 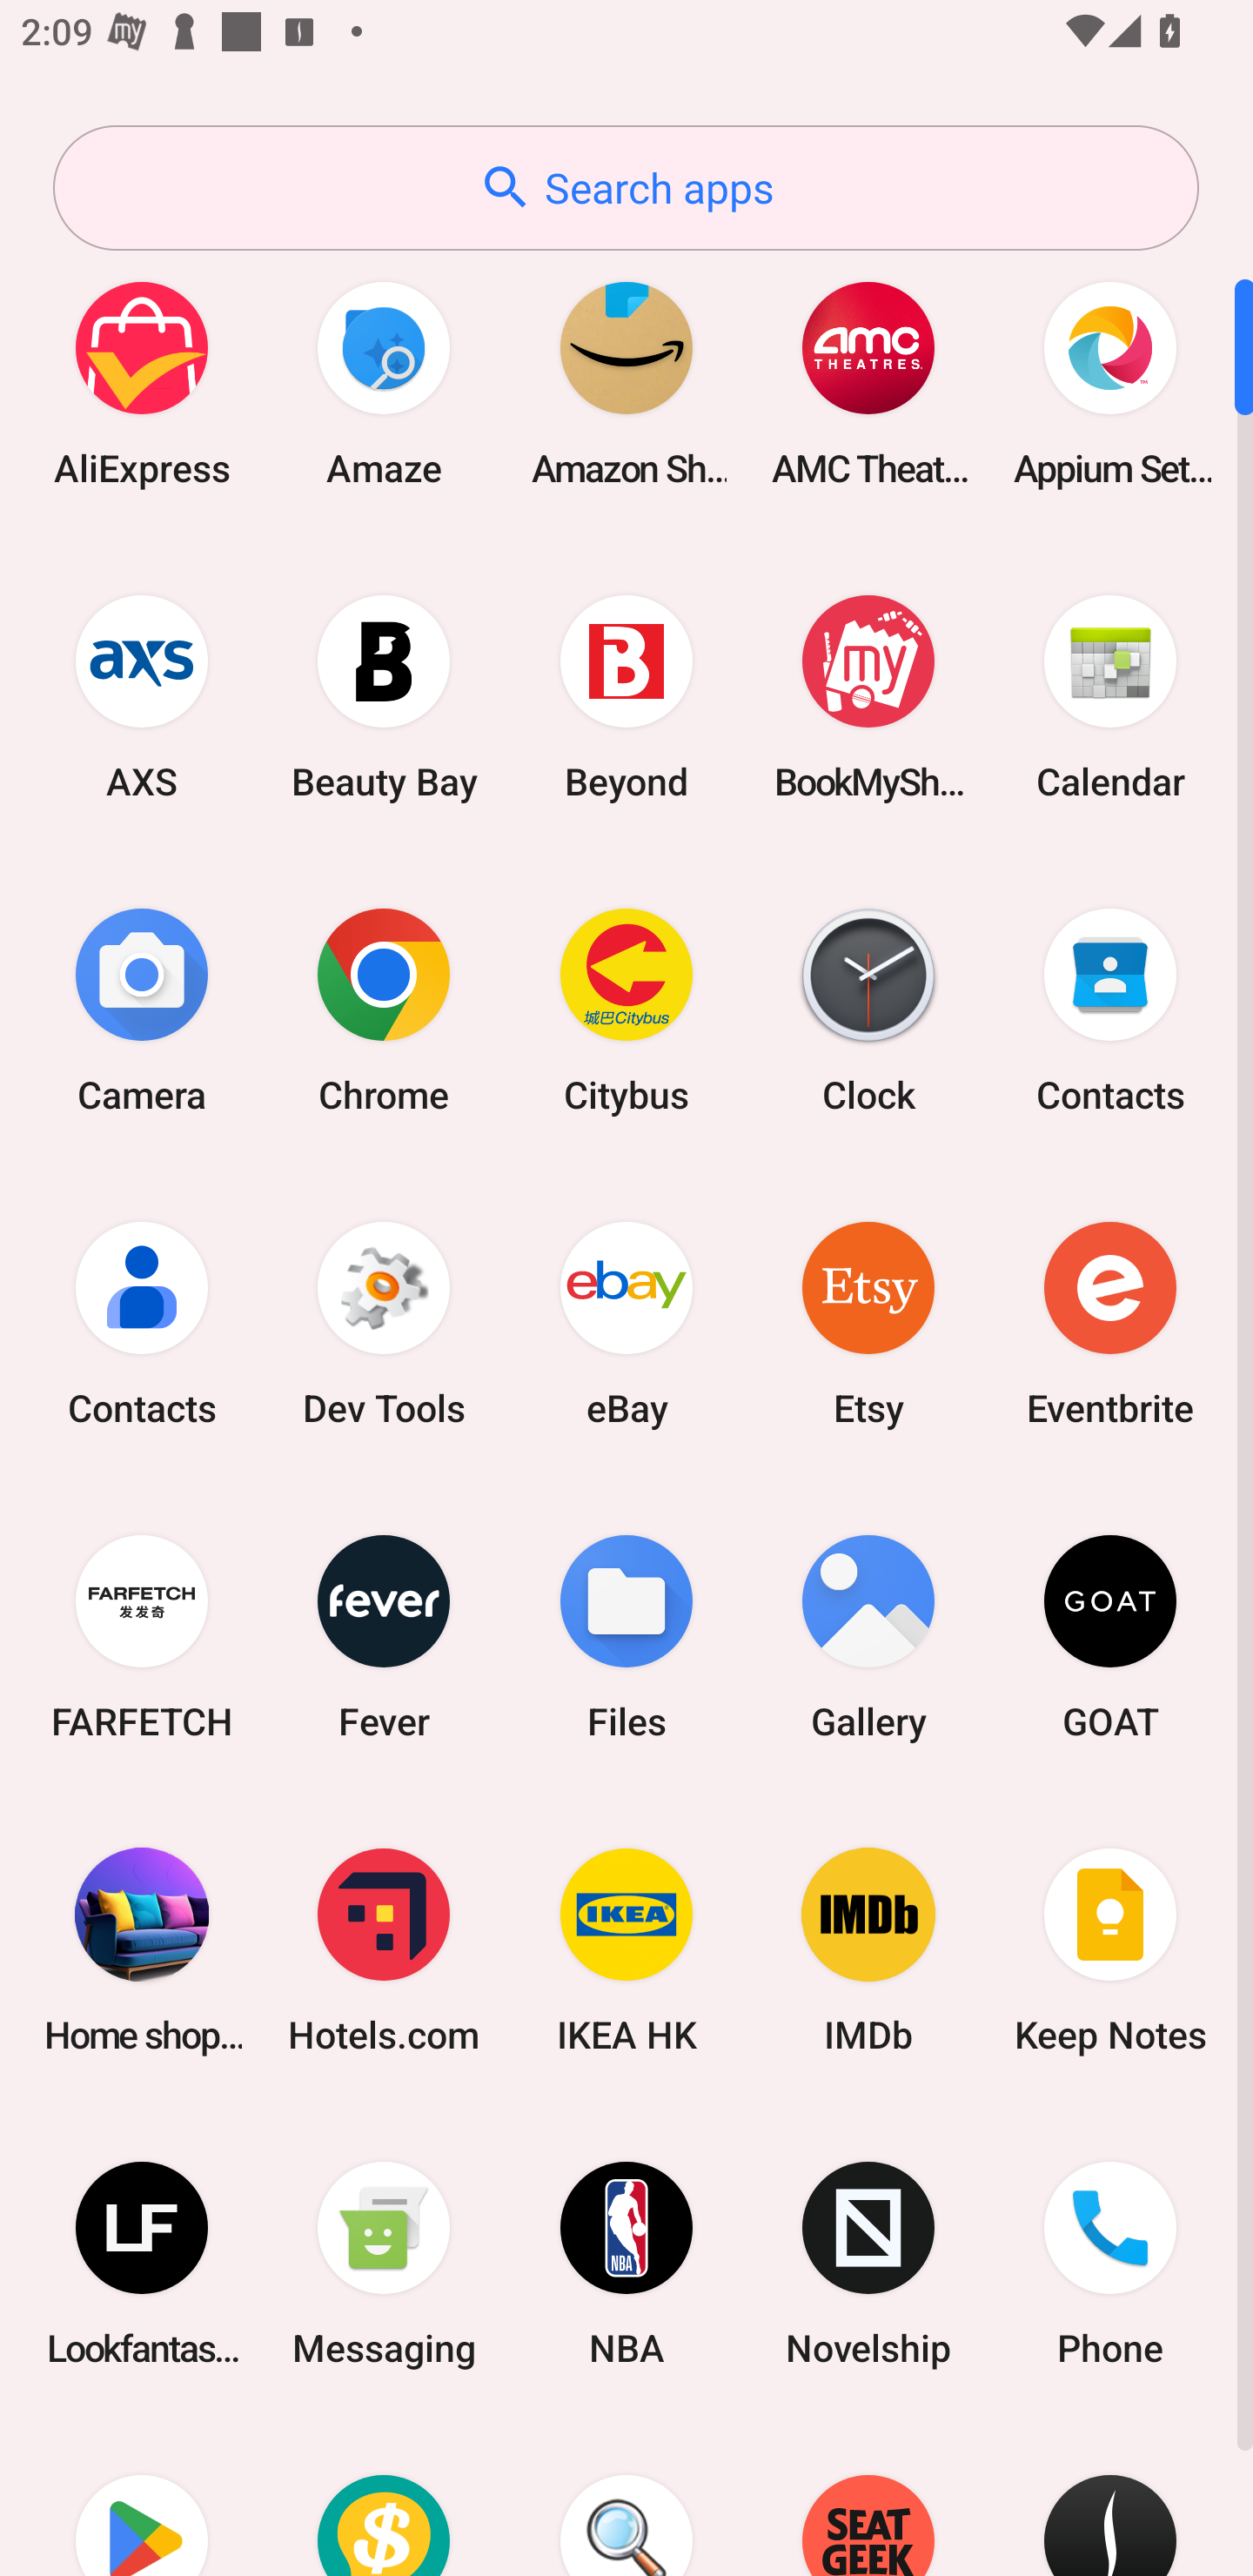 I want to click on NBA, so click(x=626, y=2264).